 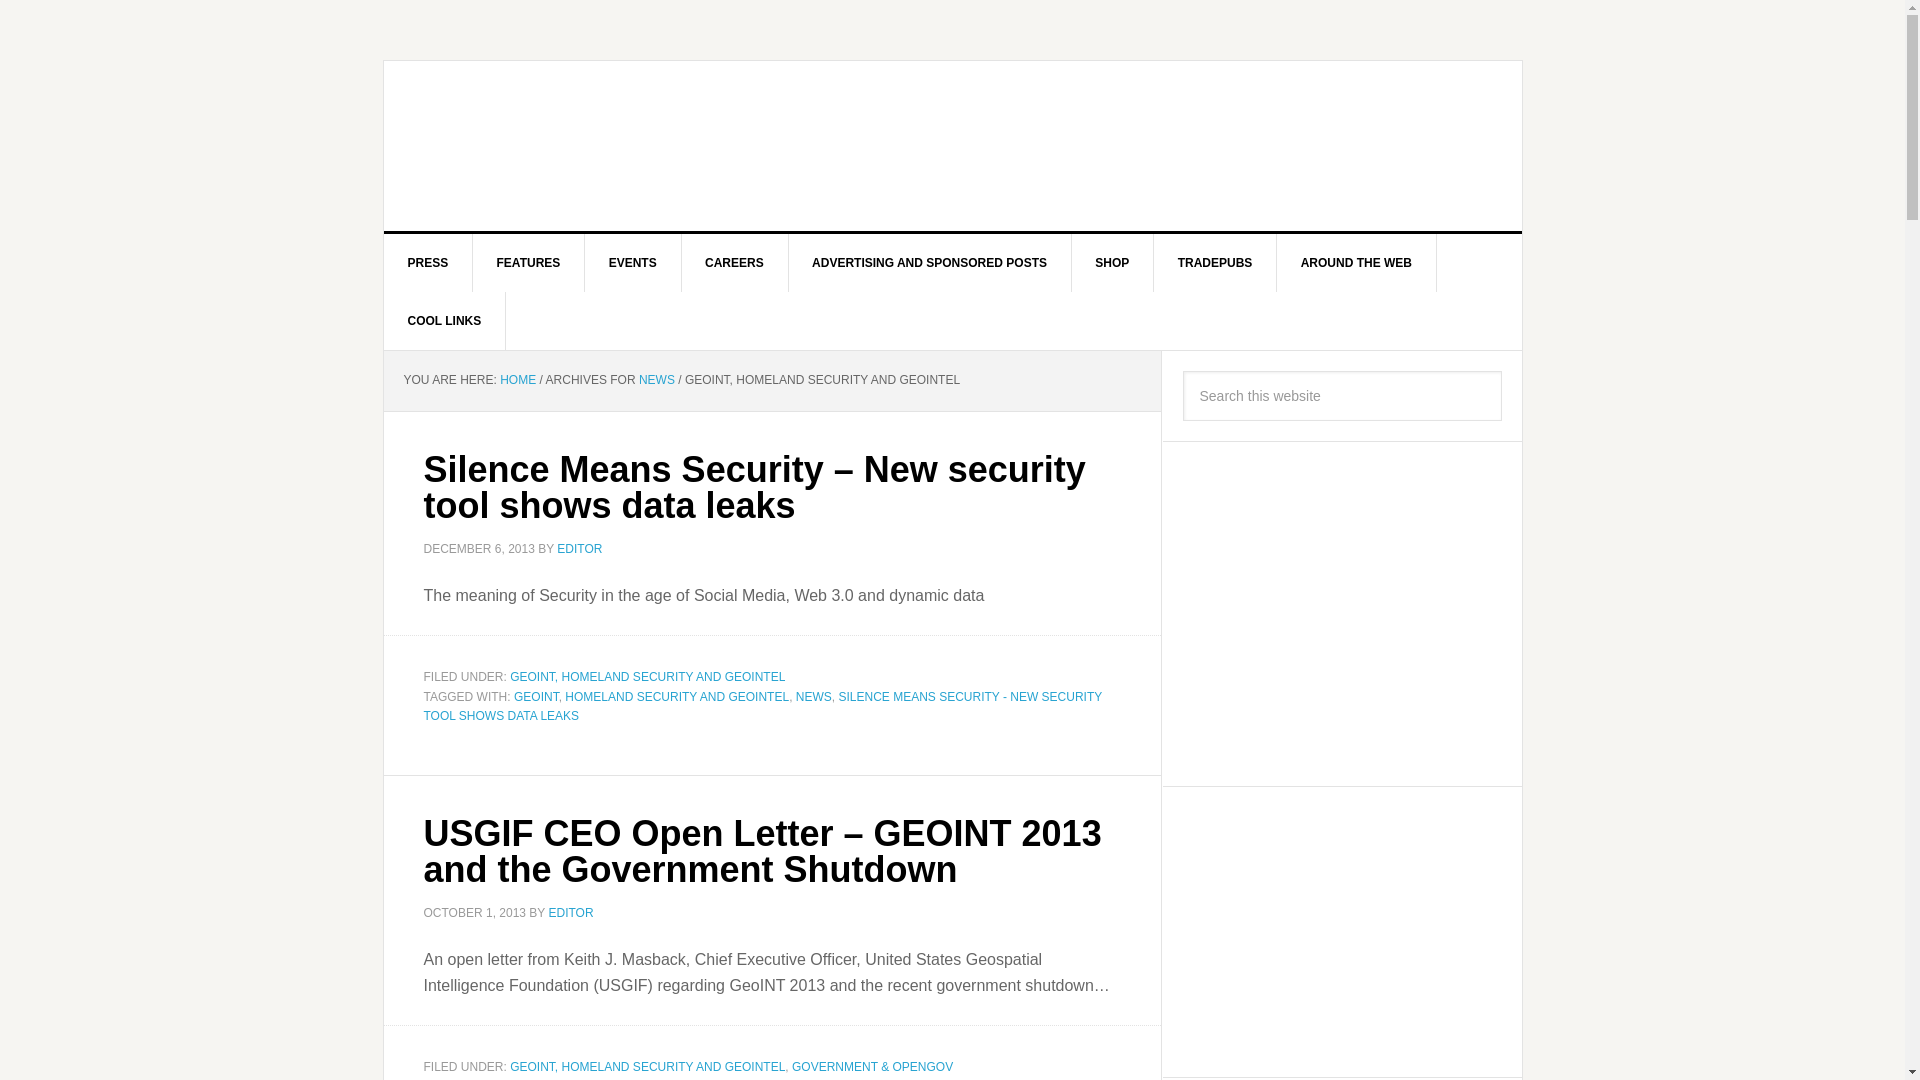 What do you see at coordinates (763, 706) in the screenshot?
I see `SILENCE MEANS SECURITY - NEW SECURITY TOOL SHOWS DATA LEAKS` at bounding box center [763, 706].